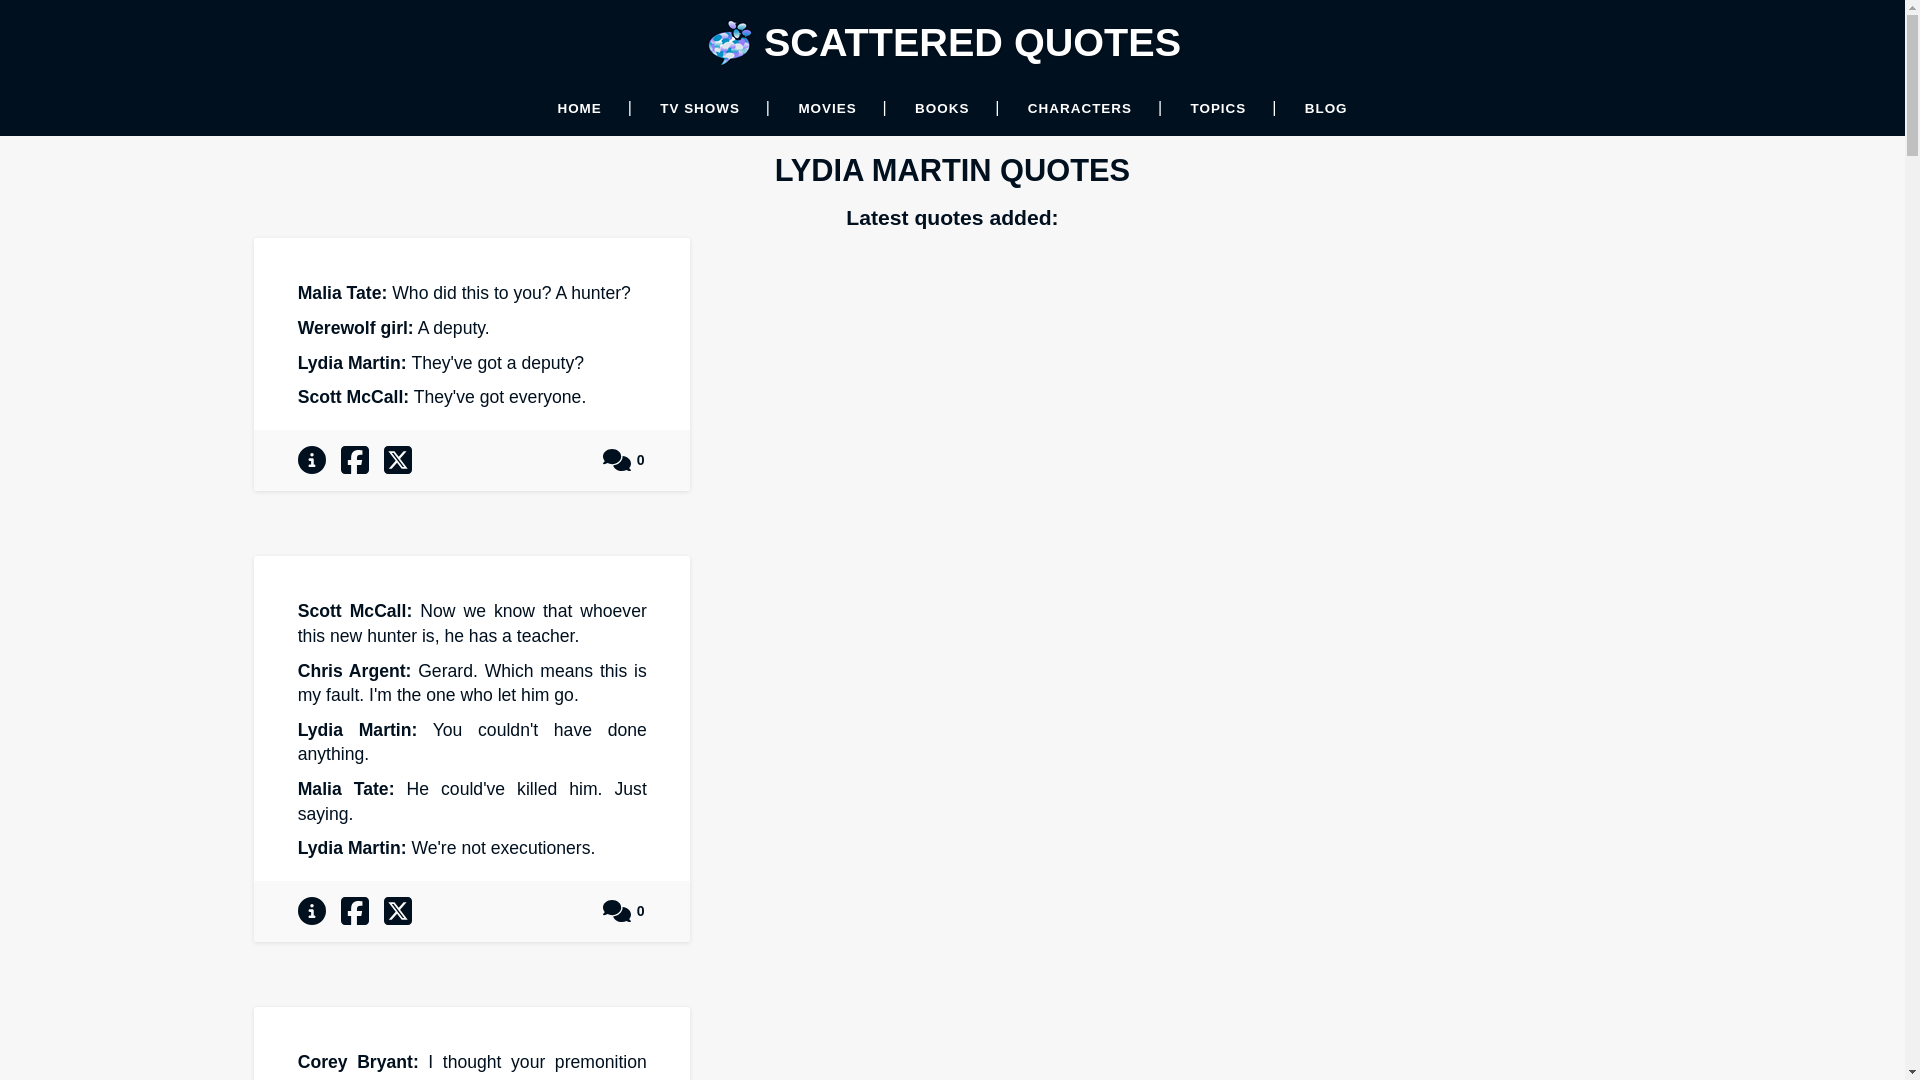 The width and height of the screenshot is (1920, 1080). What do you see at coordinates (1218, 108) in the screenshot?
I see `TOPICS` at bounding box center [1218, 108].